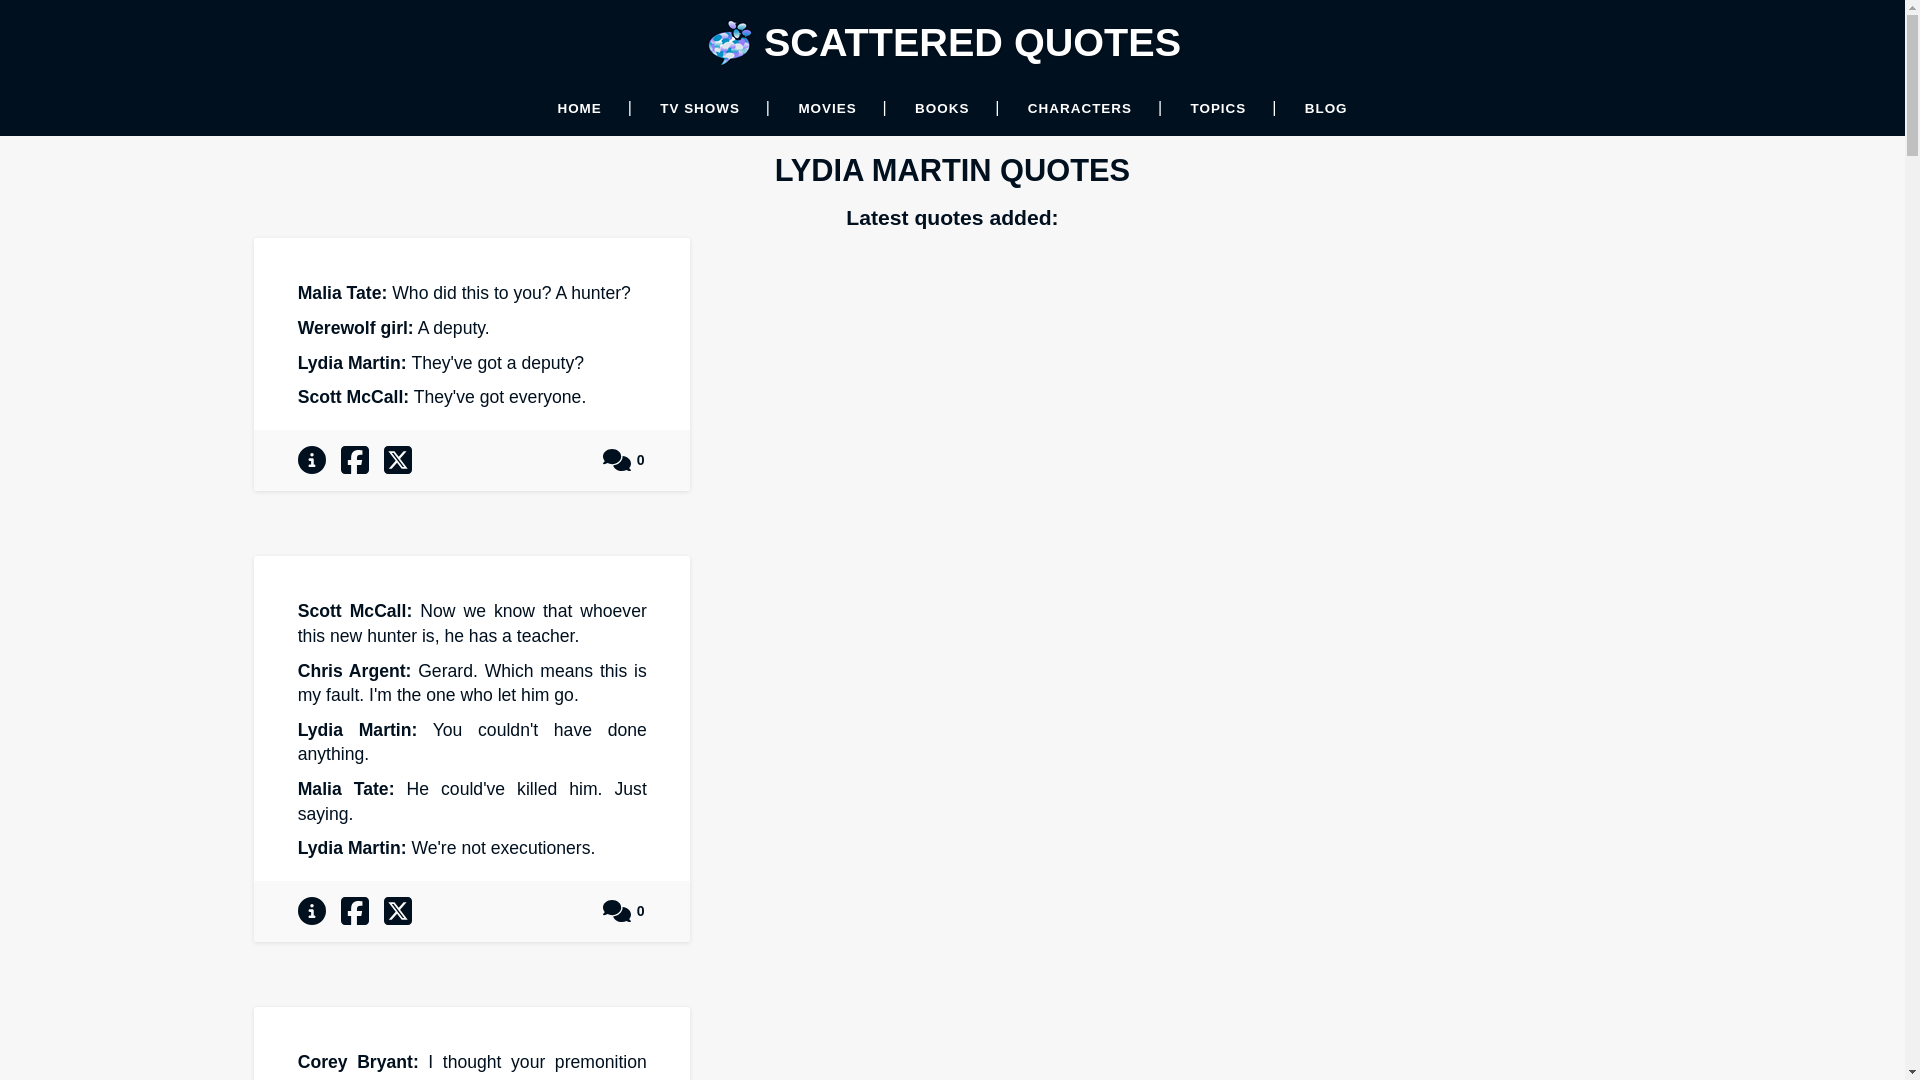 The width and height of the screenshot is (1920, 1080). What do you see at coordinates (1218, 108) in the screenshot?
I see `TOPICS` at bounding box center [1218, 108].